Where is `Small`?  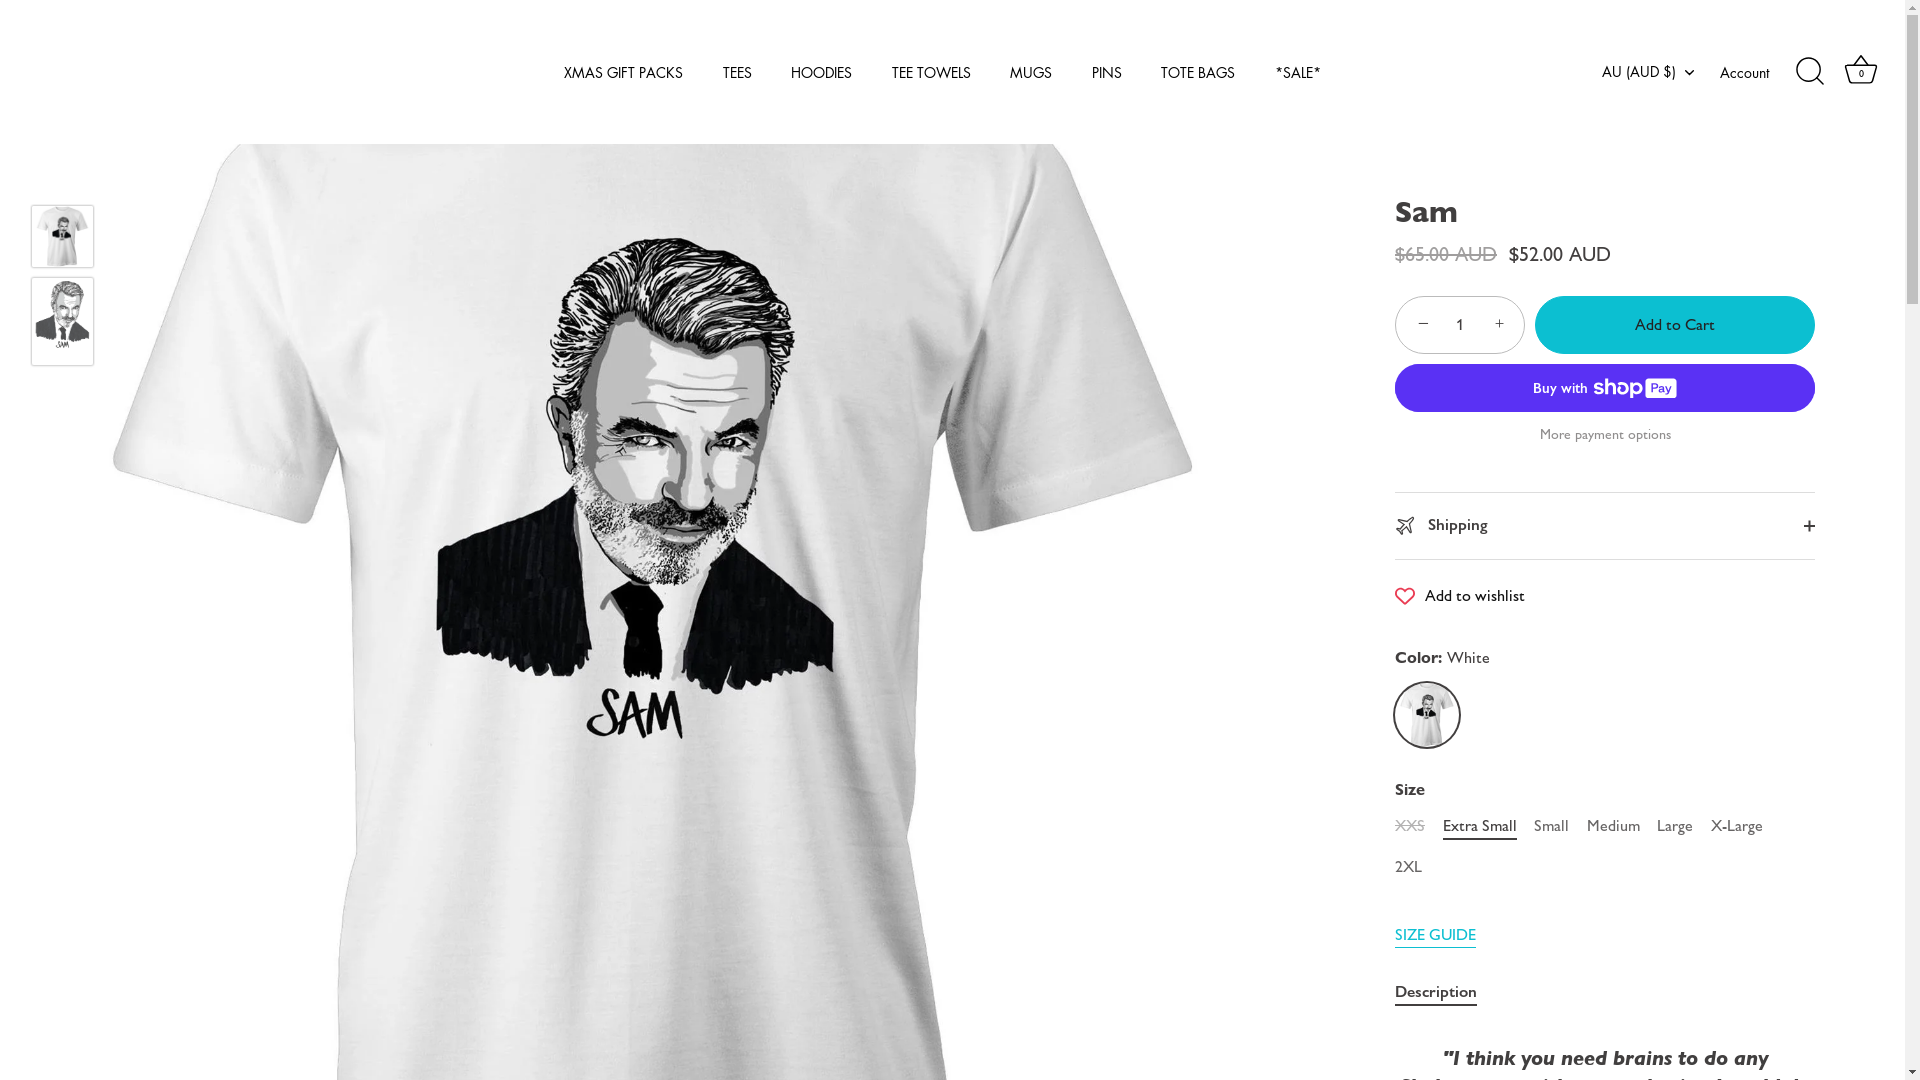 Small is located at coordinates (1552, 826).